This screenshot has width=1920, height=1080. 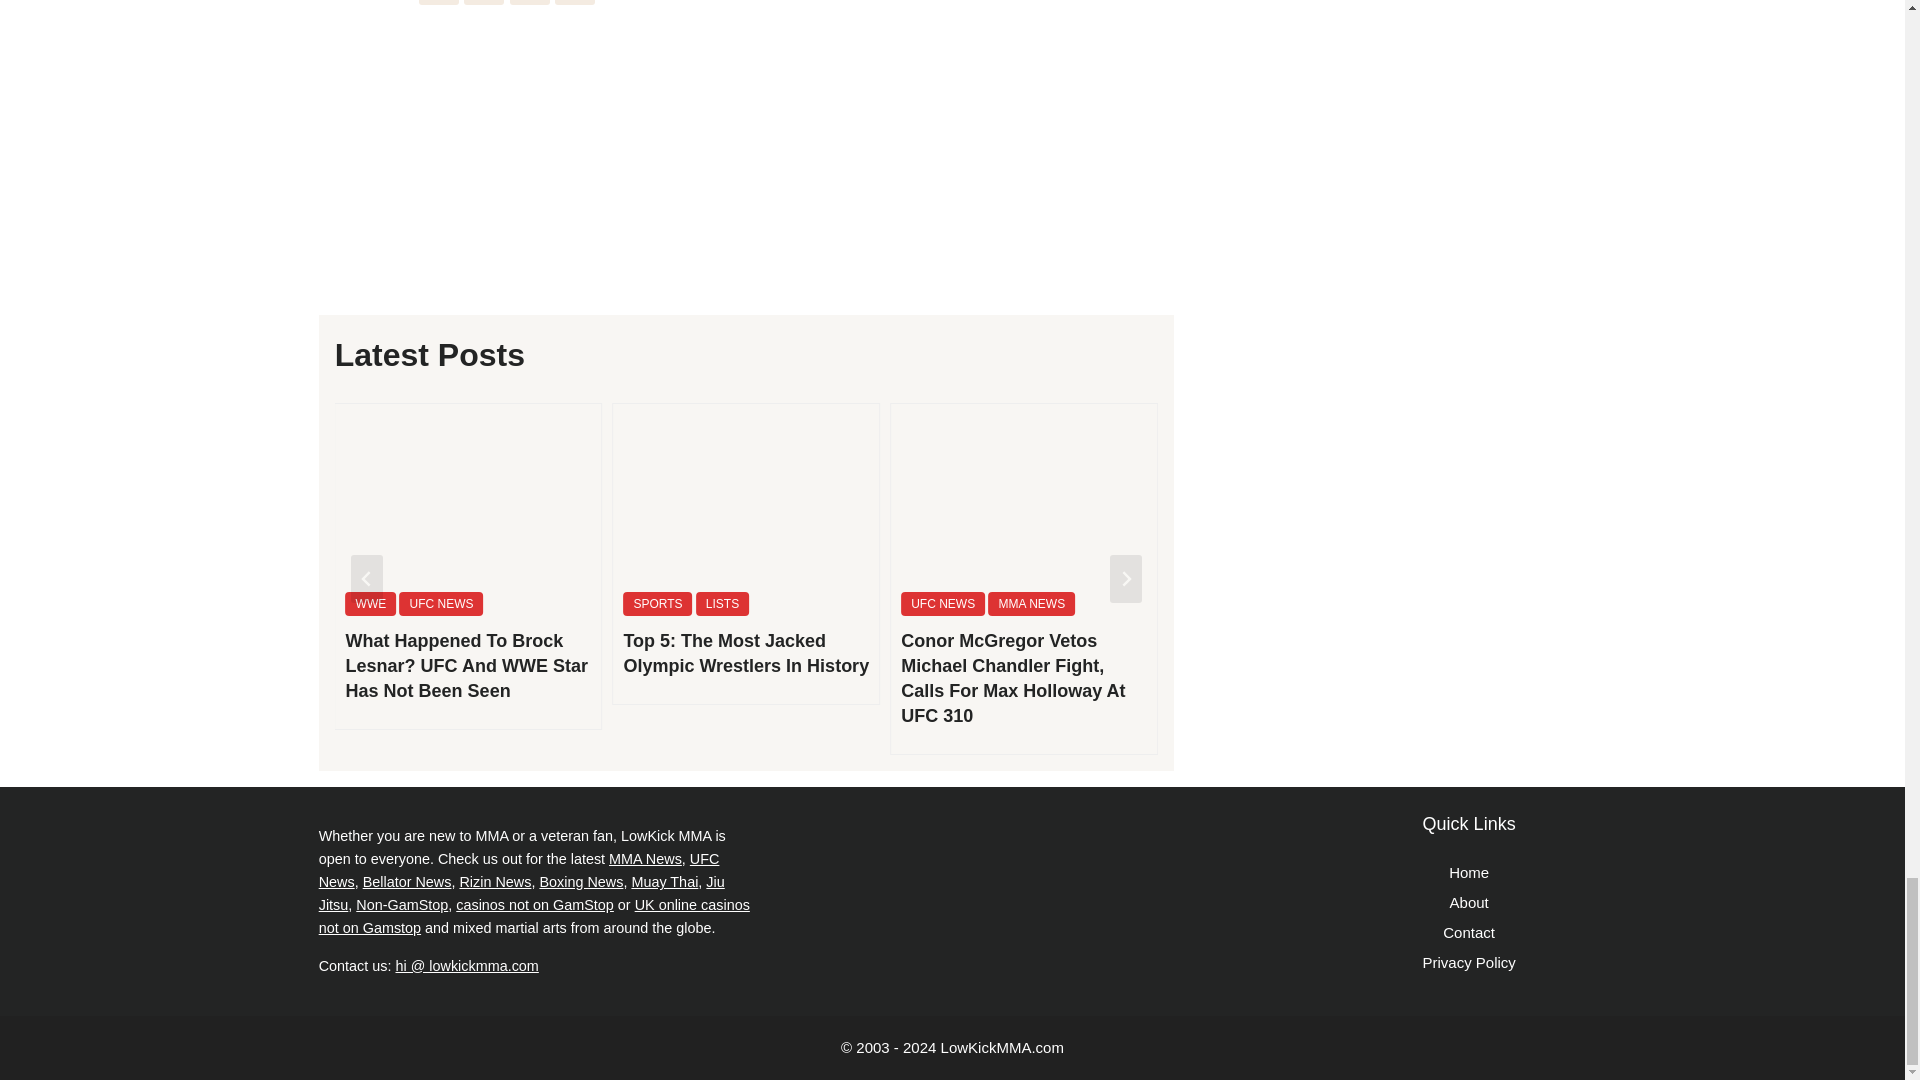 I want to click on Follow Jon Fuentes on Instagram, so click(x=484, y=2).